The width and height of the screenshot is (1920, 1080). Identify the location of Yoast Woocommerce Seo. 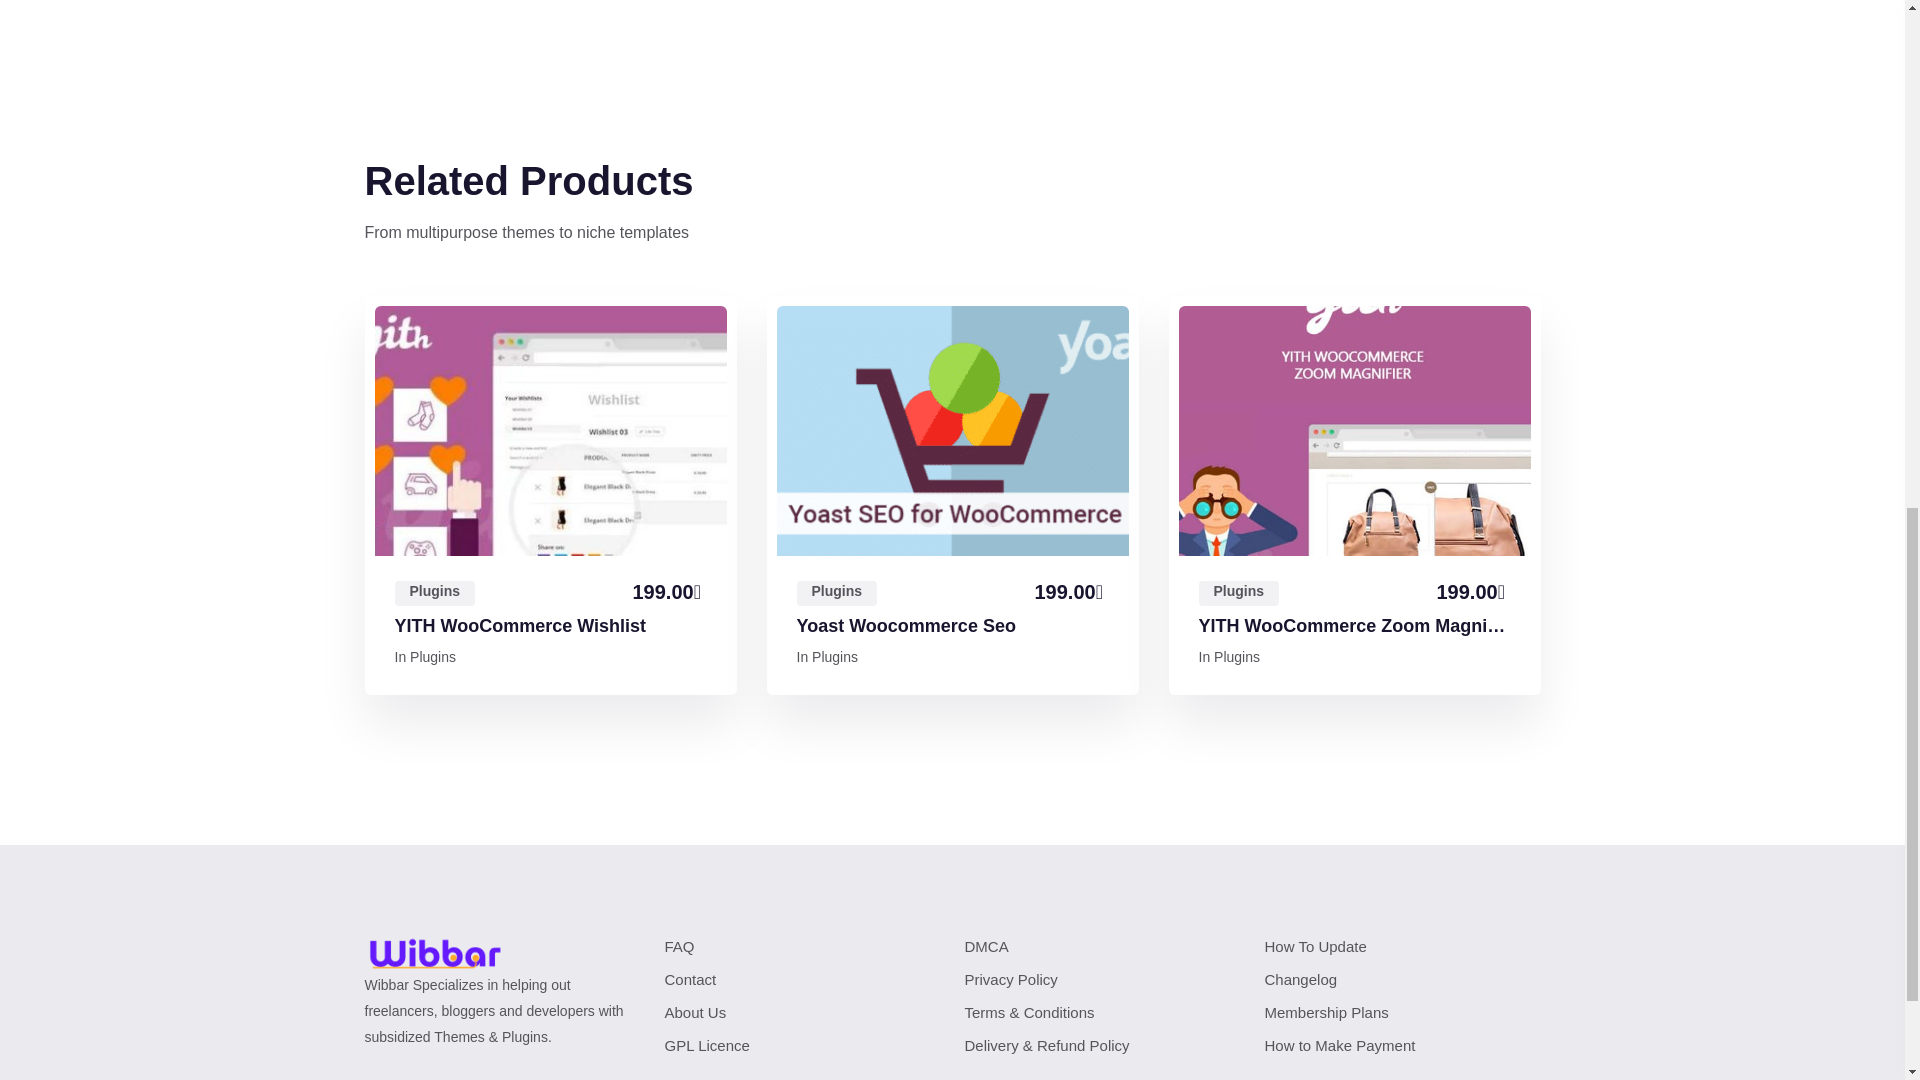
(906, 626).